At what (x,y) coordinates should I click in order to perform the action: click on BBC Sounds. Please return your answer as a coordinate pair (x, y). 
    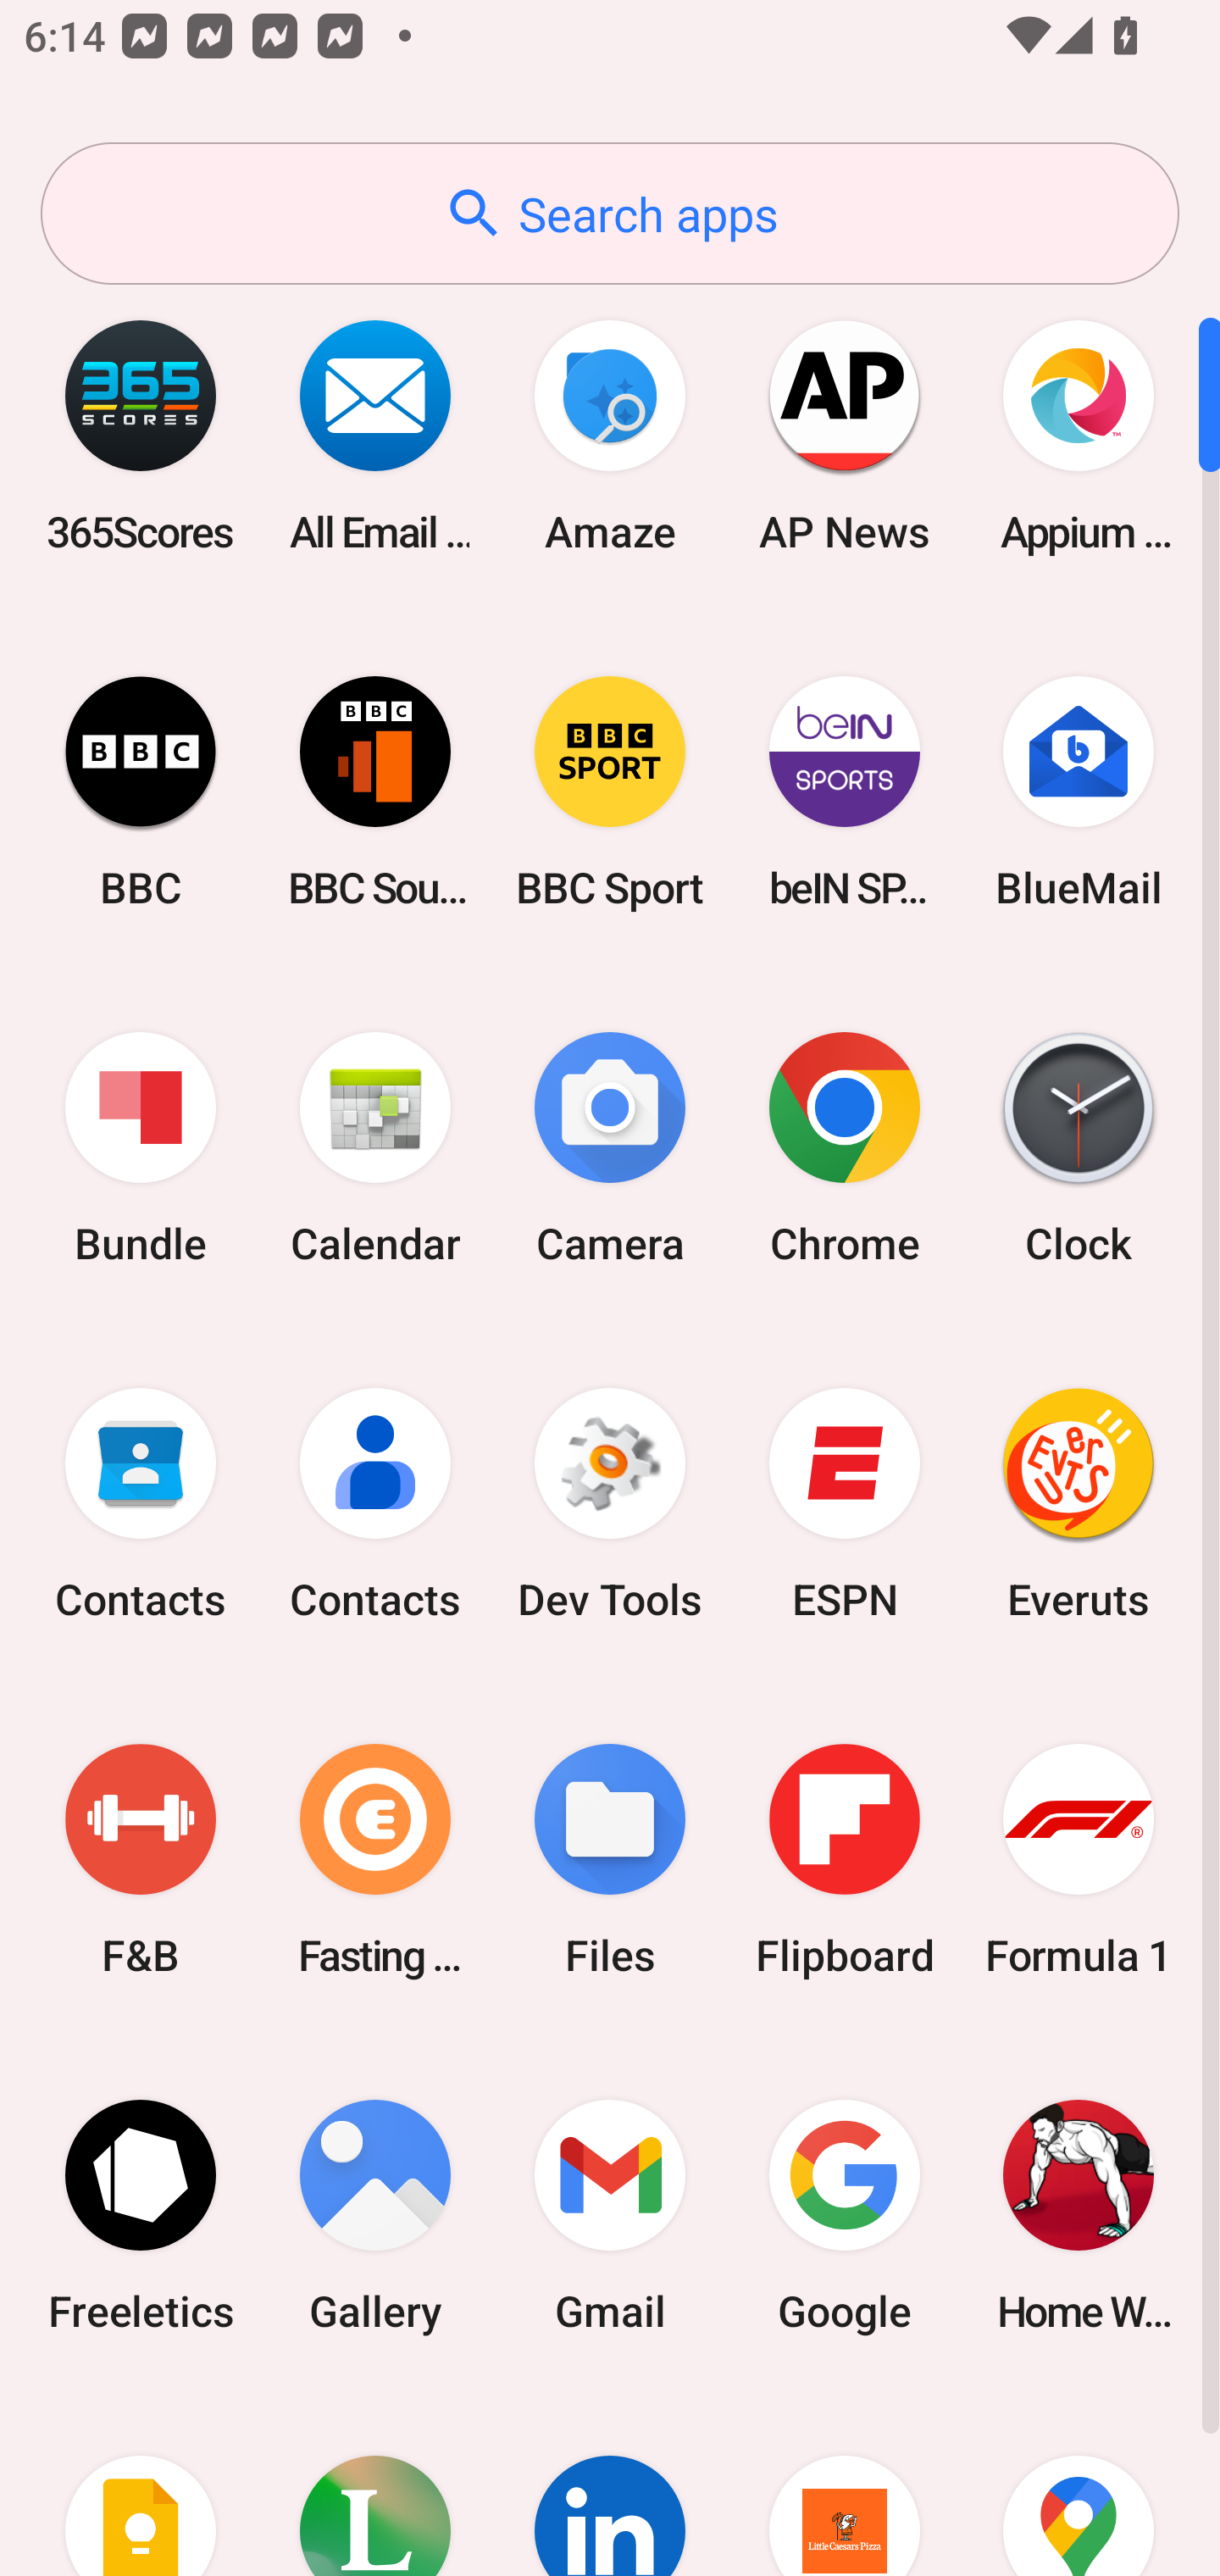
    Looking at the image, I should click on (375, 791).